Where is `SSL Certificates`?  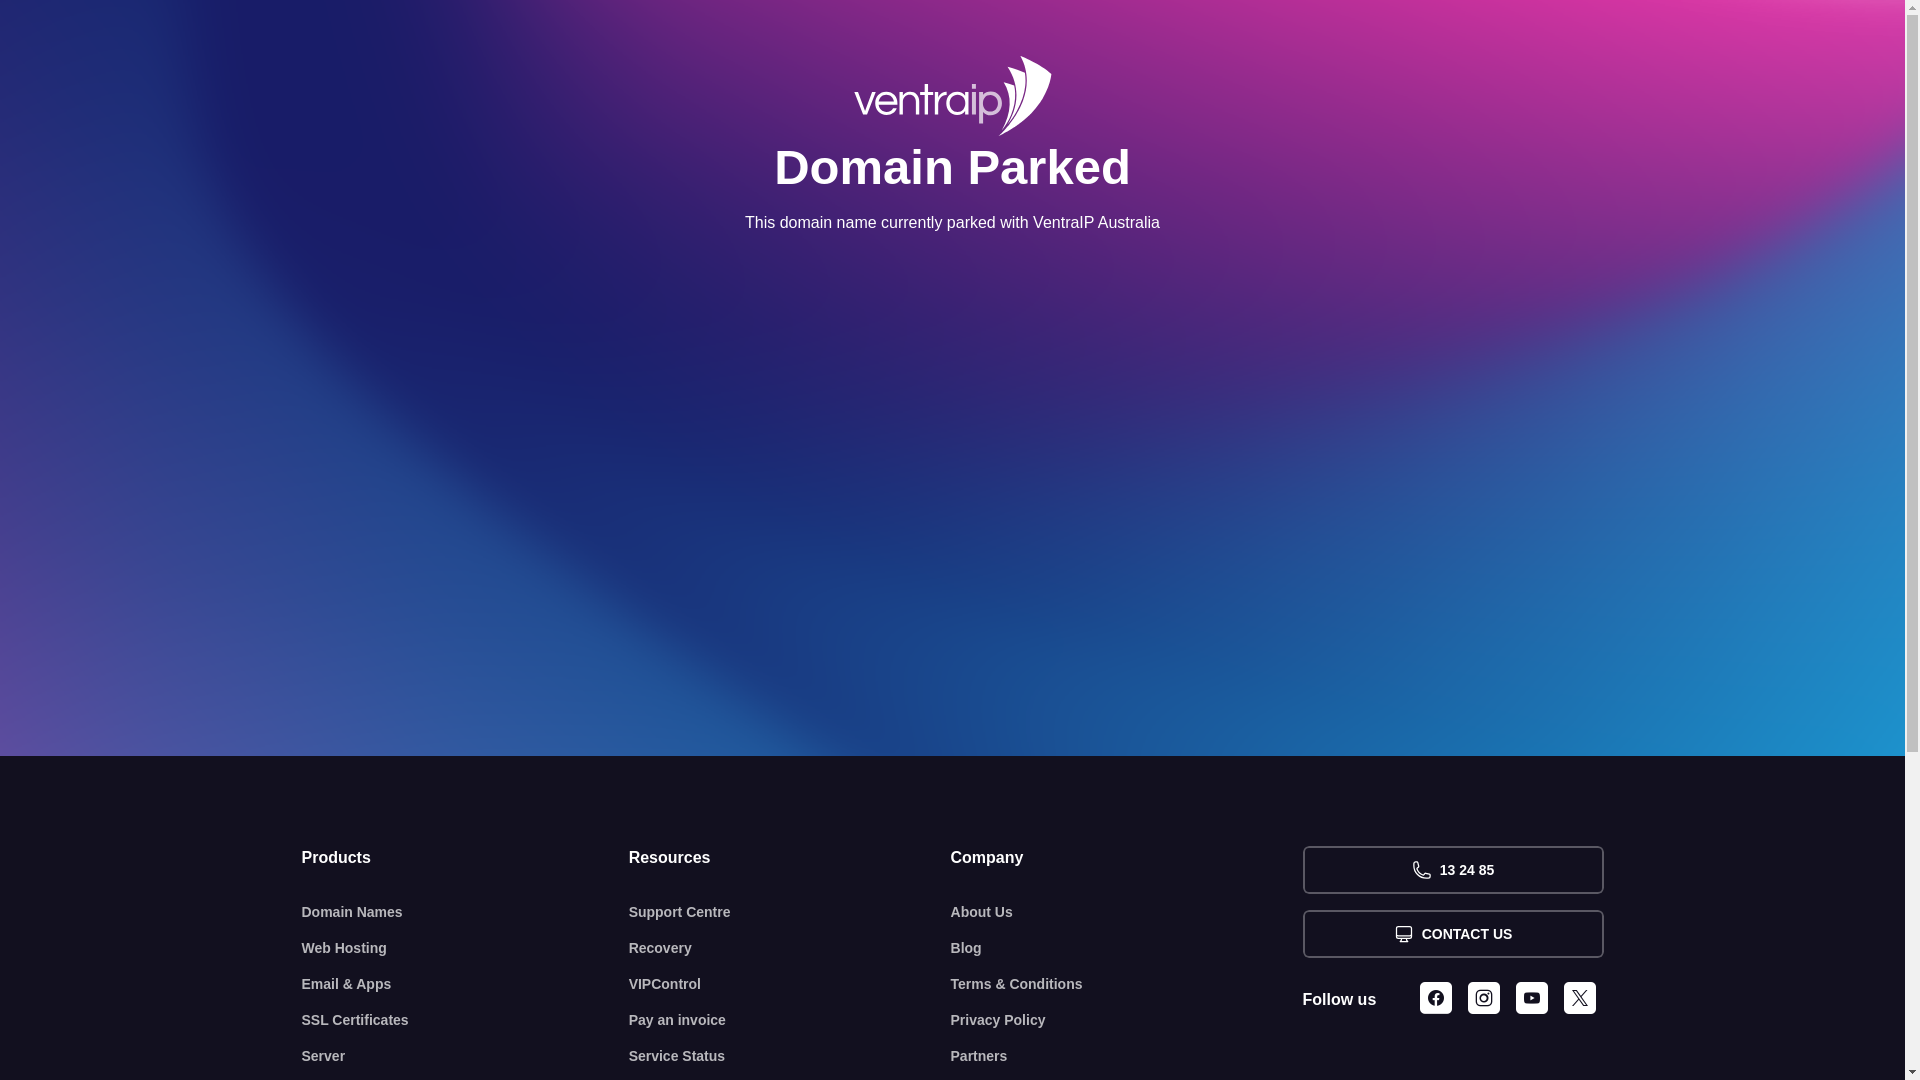
SSL Certificates is located at coordinates (466, 1020).